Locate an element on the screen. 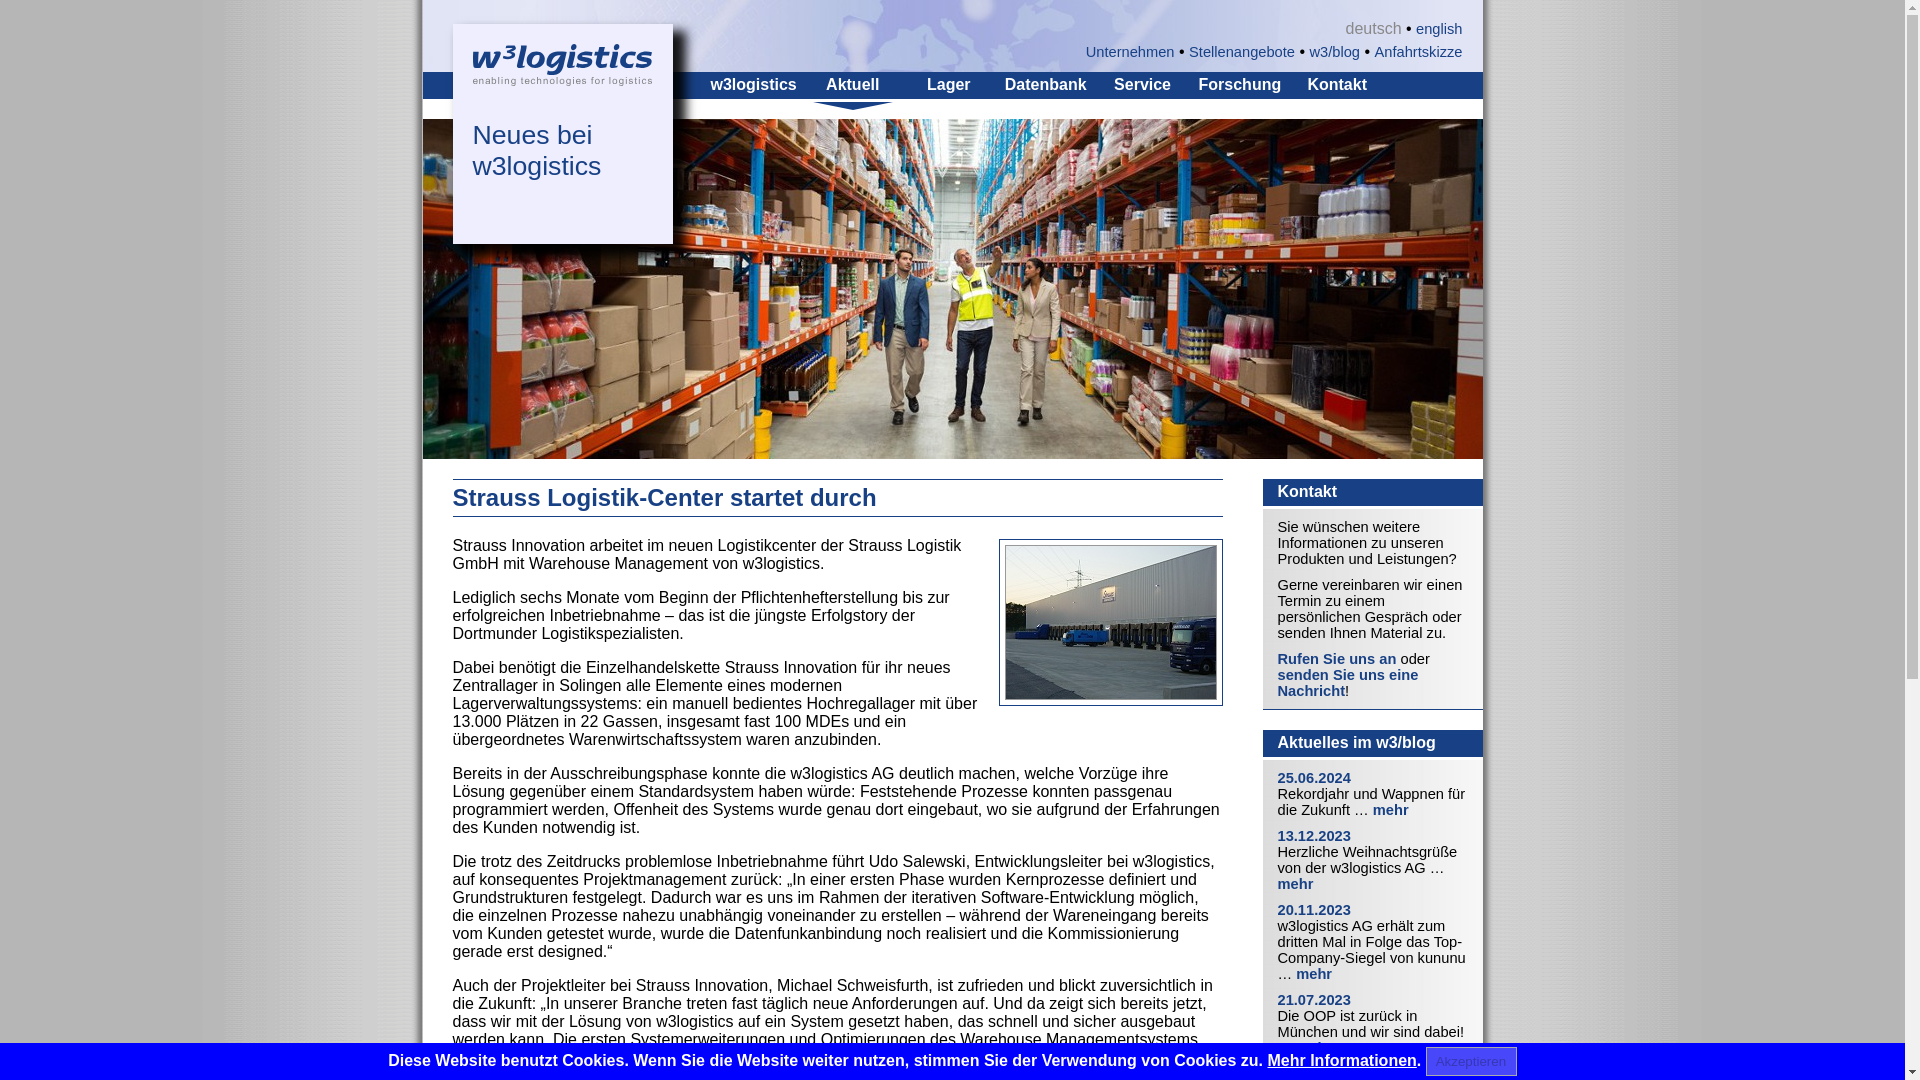  Unternehmen is located at coordinates (1130, 52).